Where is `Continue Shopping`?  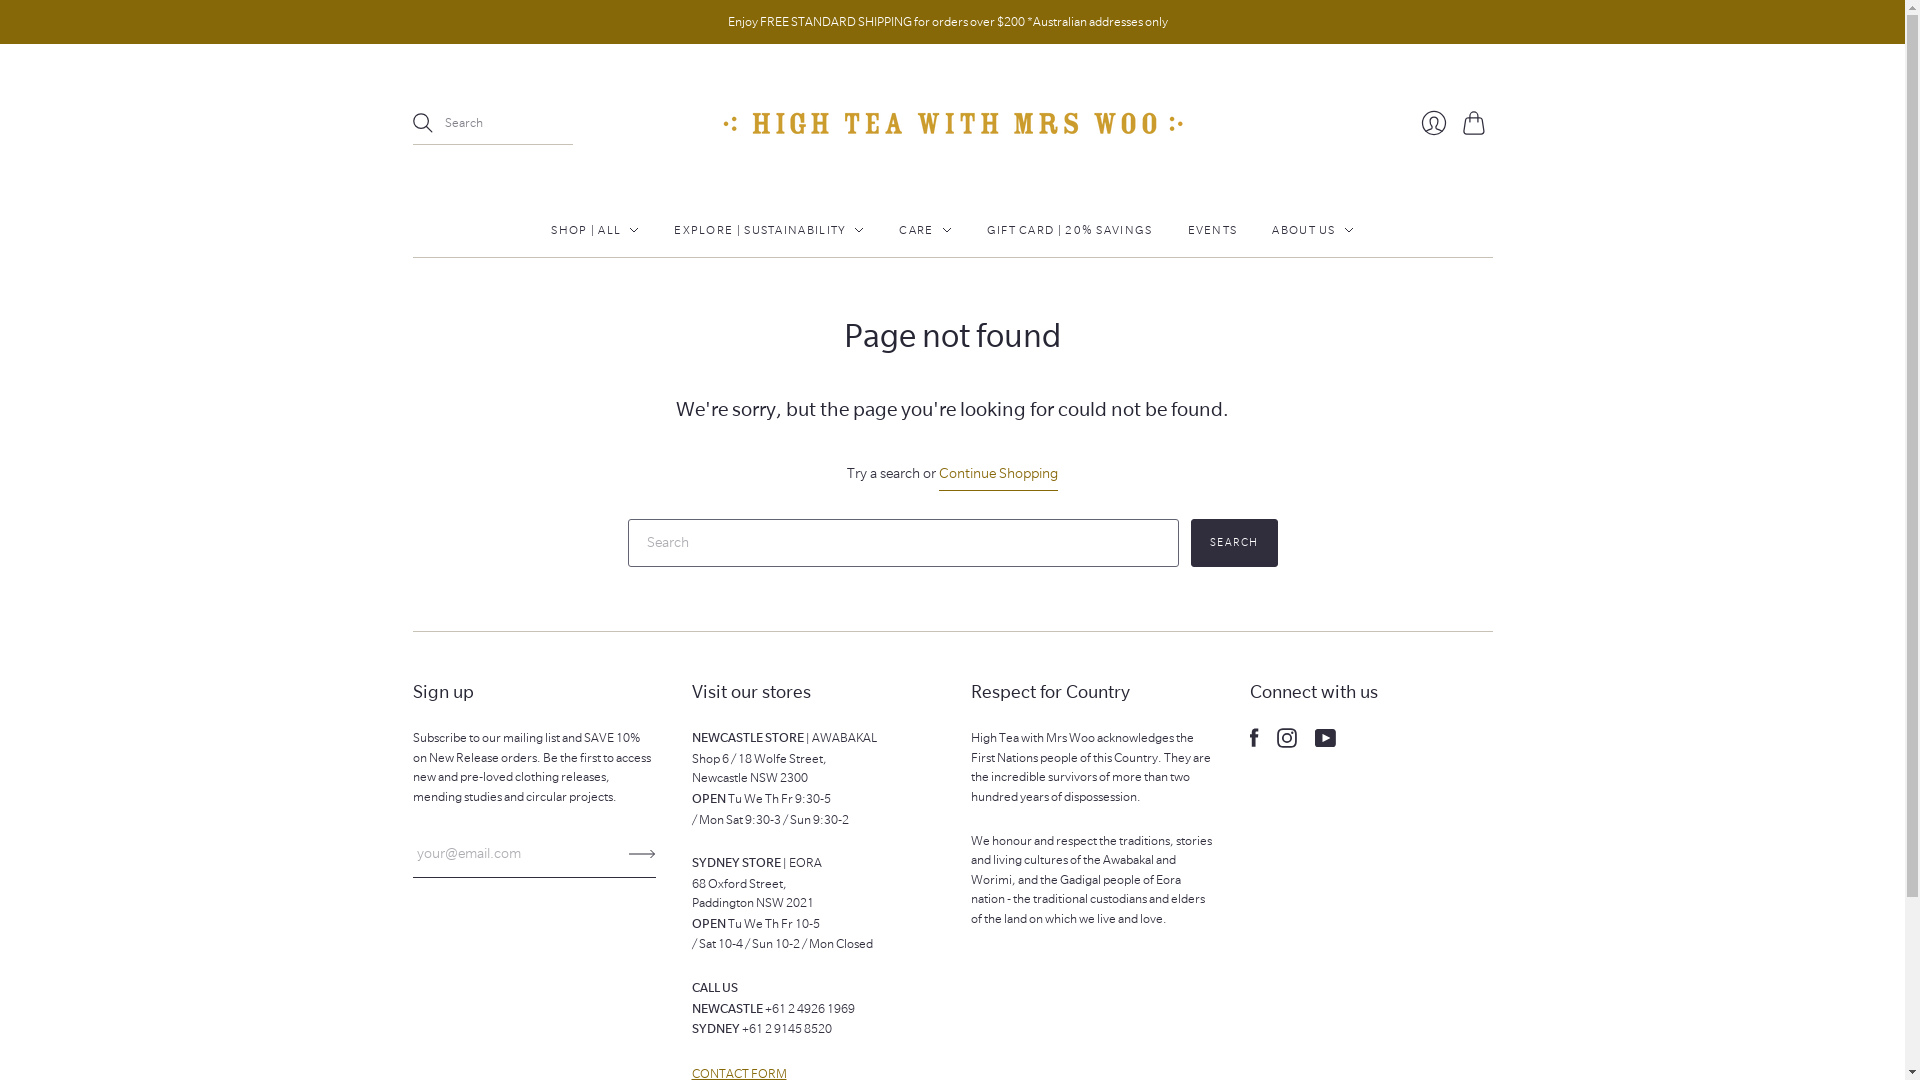
Continue Shopping is located at coordinates (998, 474).